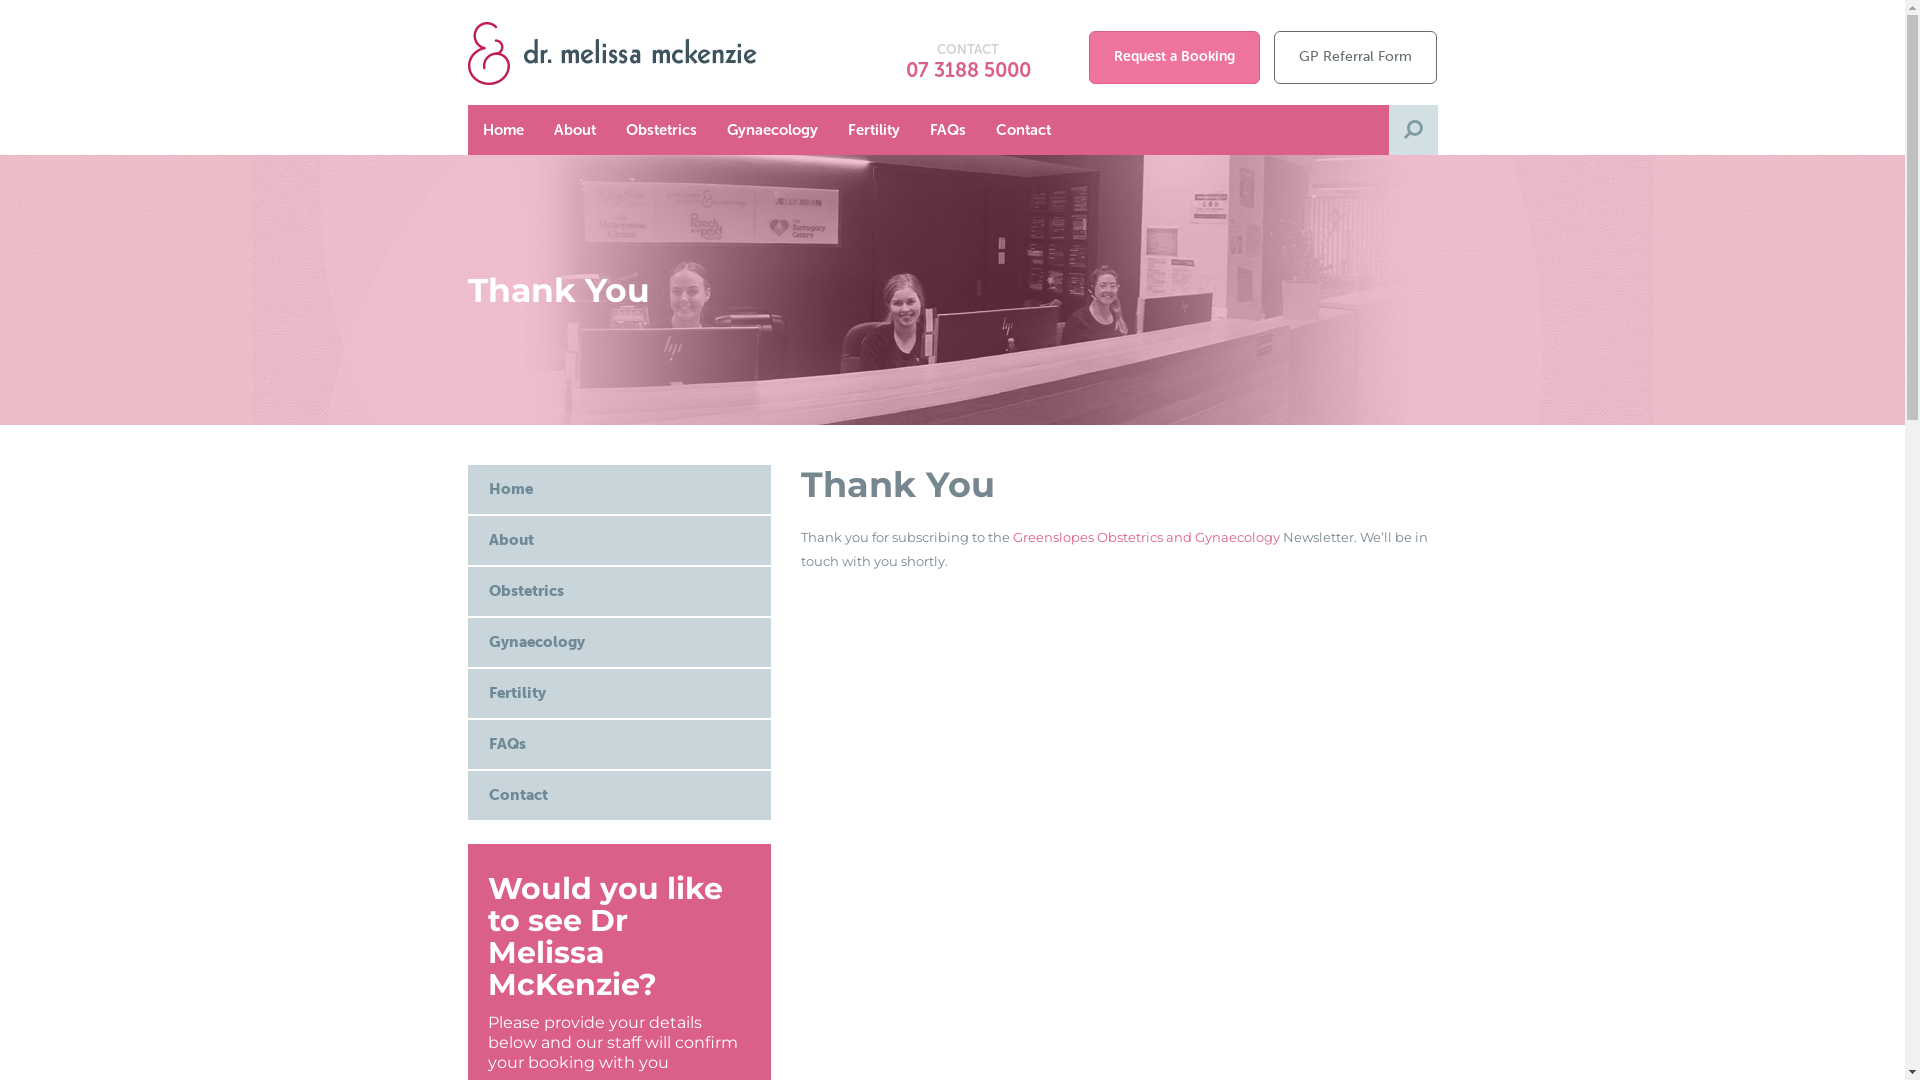  Describe the element at coordinates (660, 130) in the screenshot. I see `Obstetrics` at that location.